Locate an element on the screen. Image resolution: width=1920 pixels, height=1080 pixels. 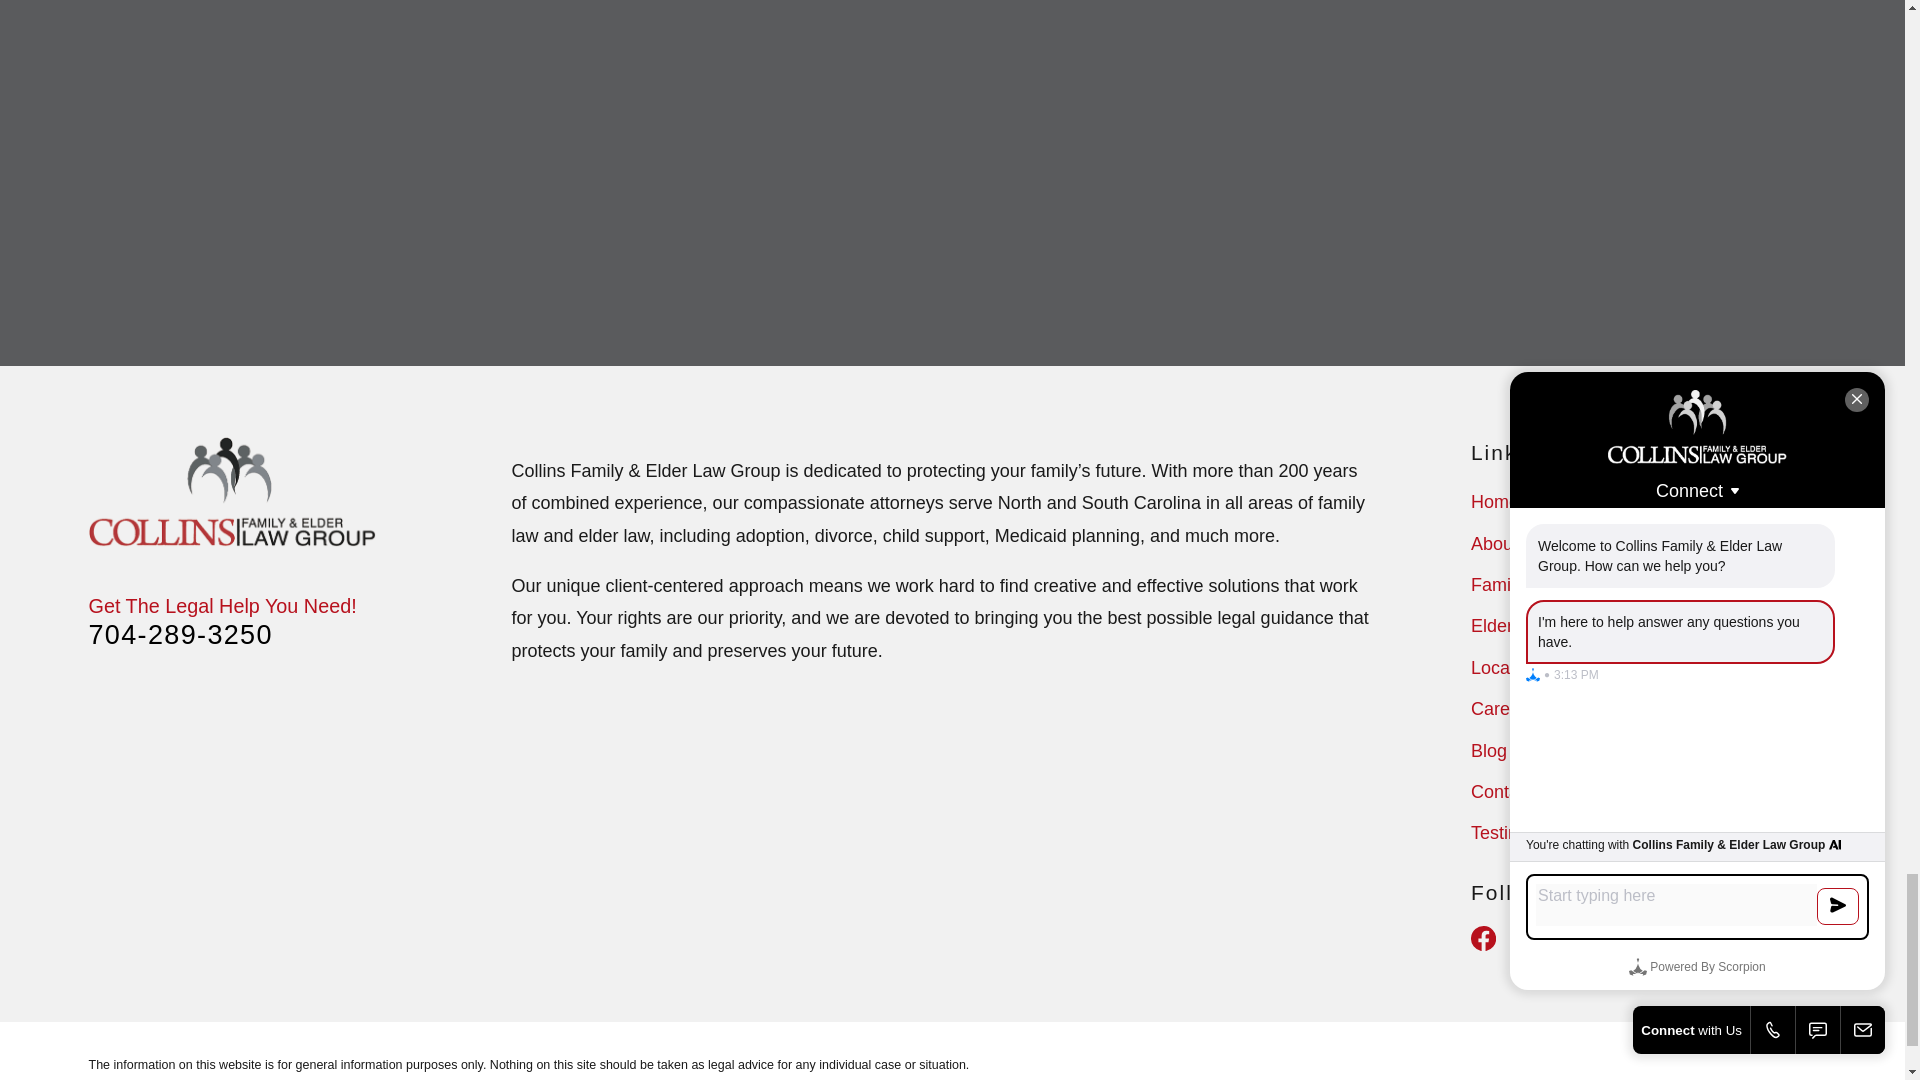
LinkedIn is located at coordinates (1586, 938).